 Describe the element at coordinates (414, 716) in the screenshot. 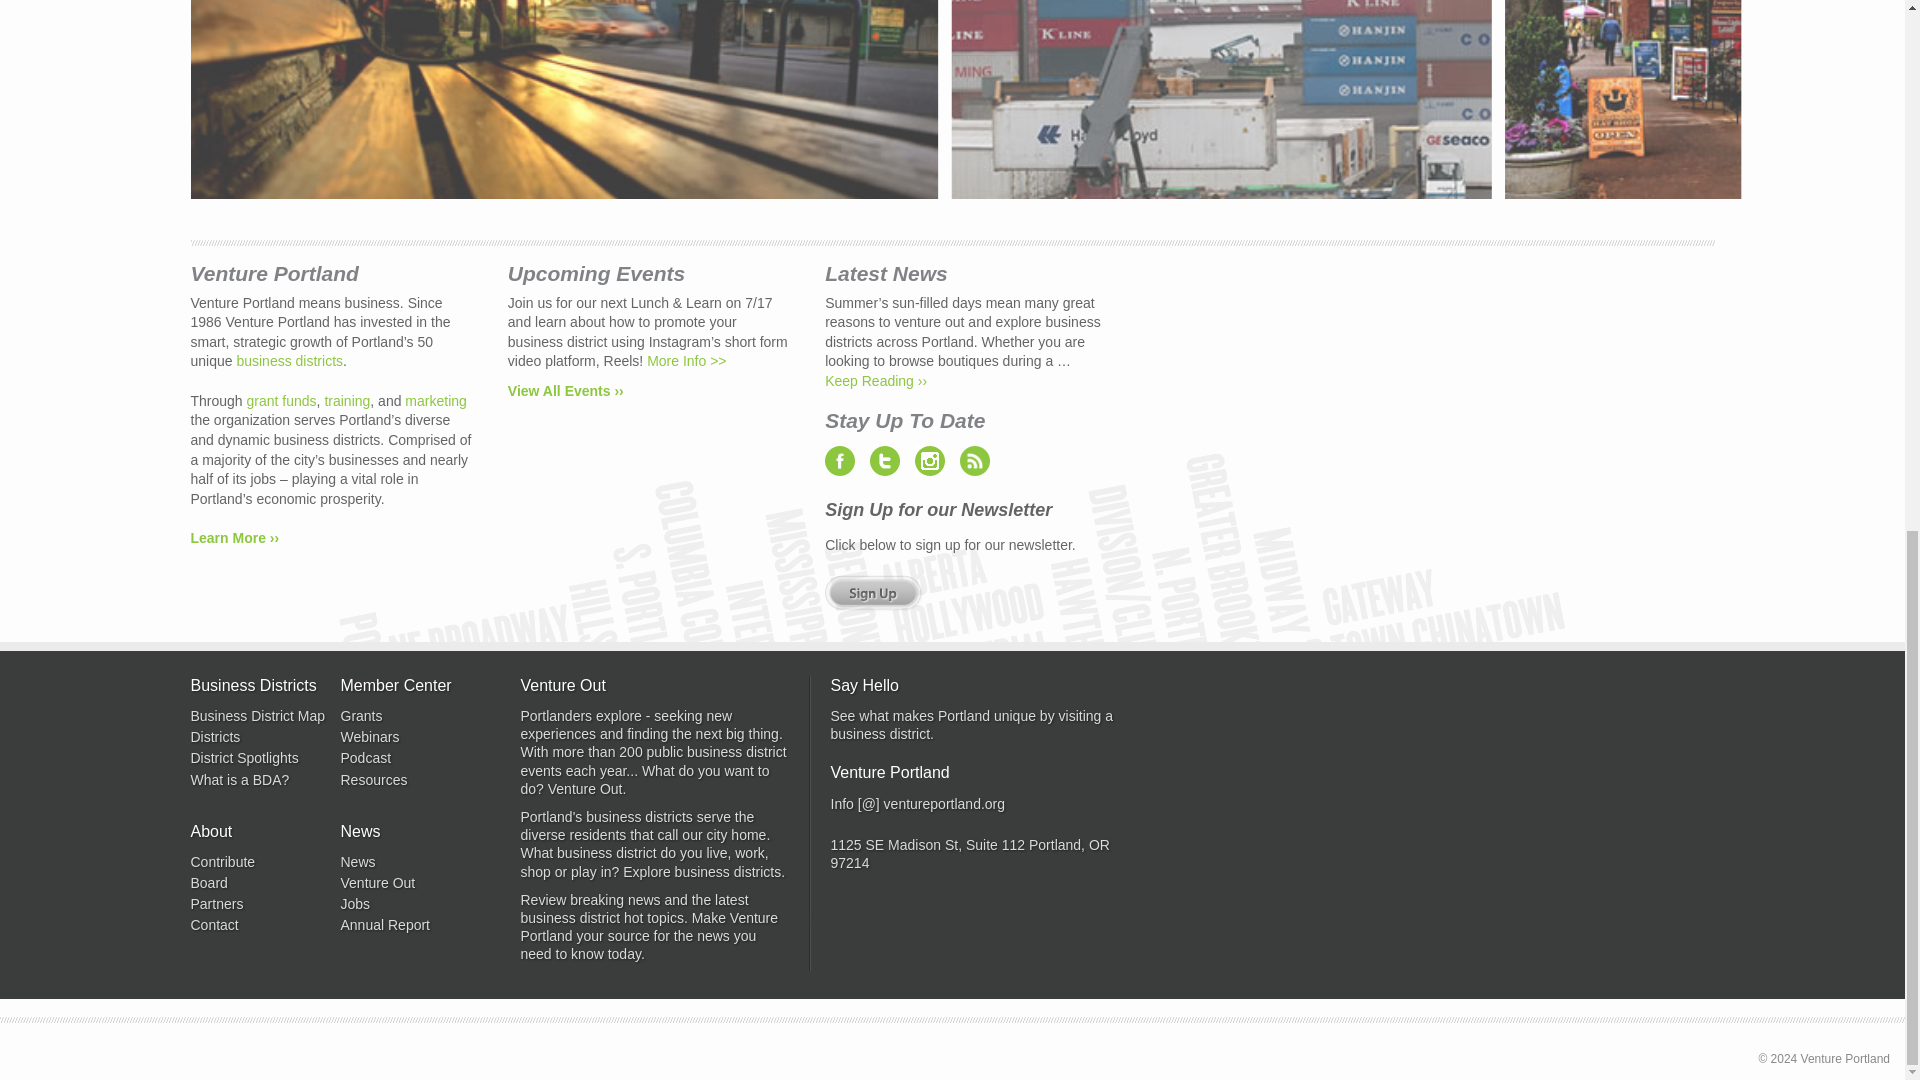

I see `Grants` at that location.